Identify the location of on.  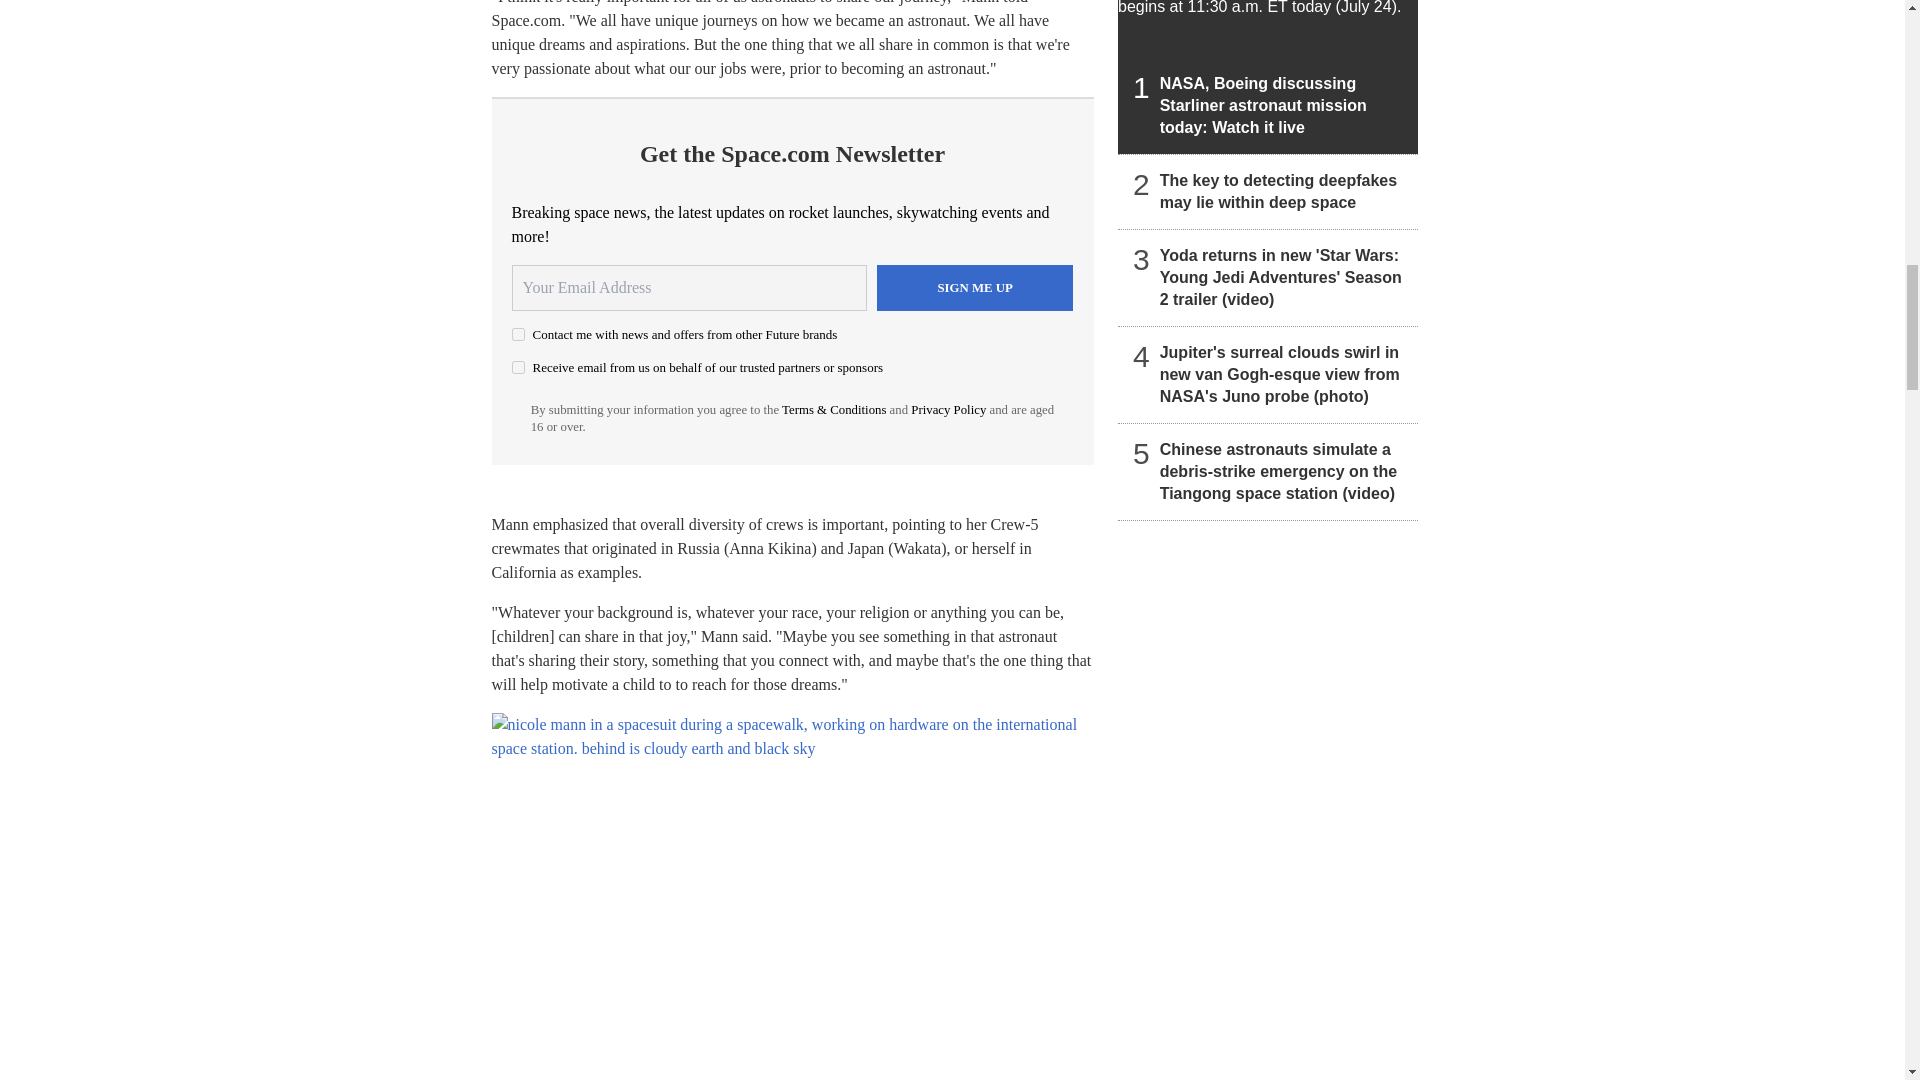
(518, 334).